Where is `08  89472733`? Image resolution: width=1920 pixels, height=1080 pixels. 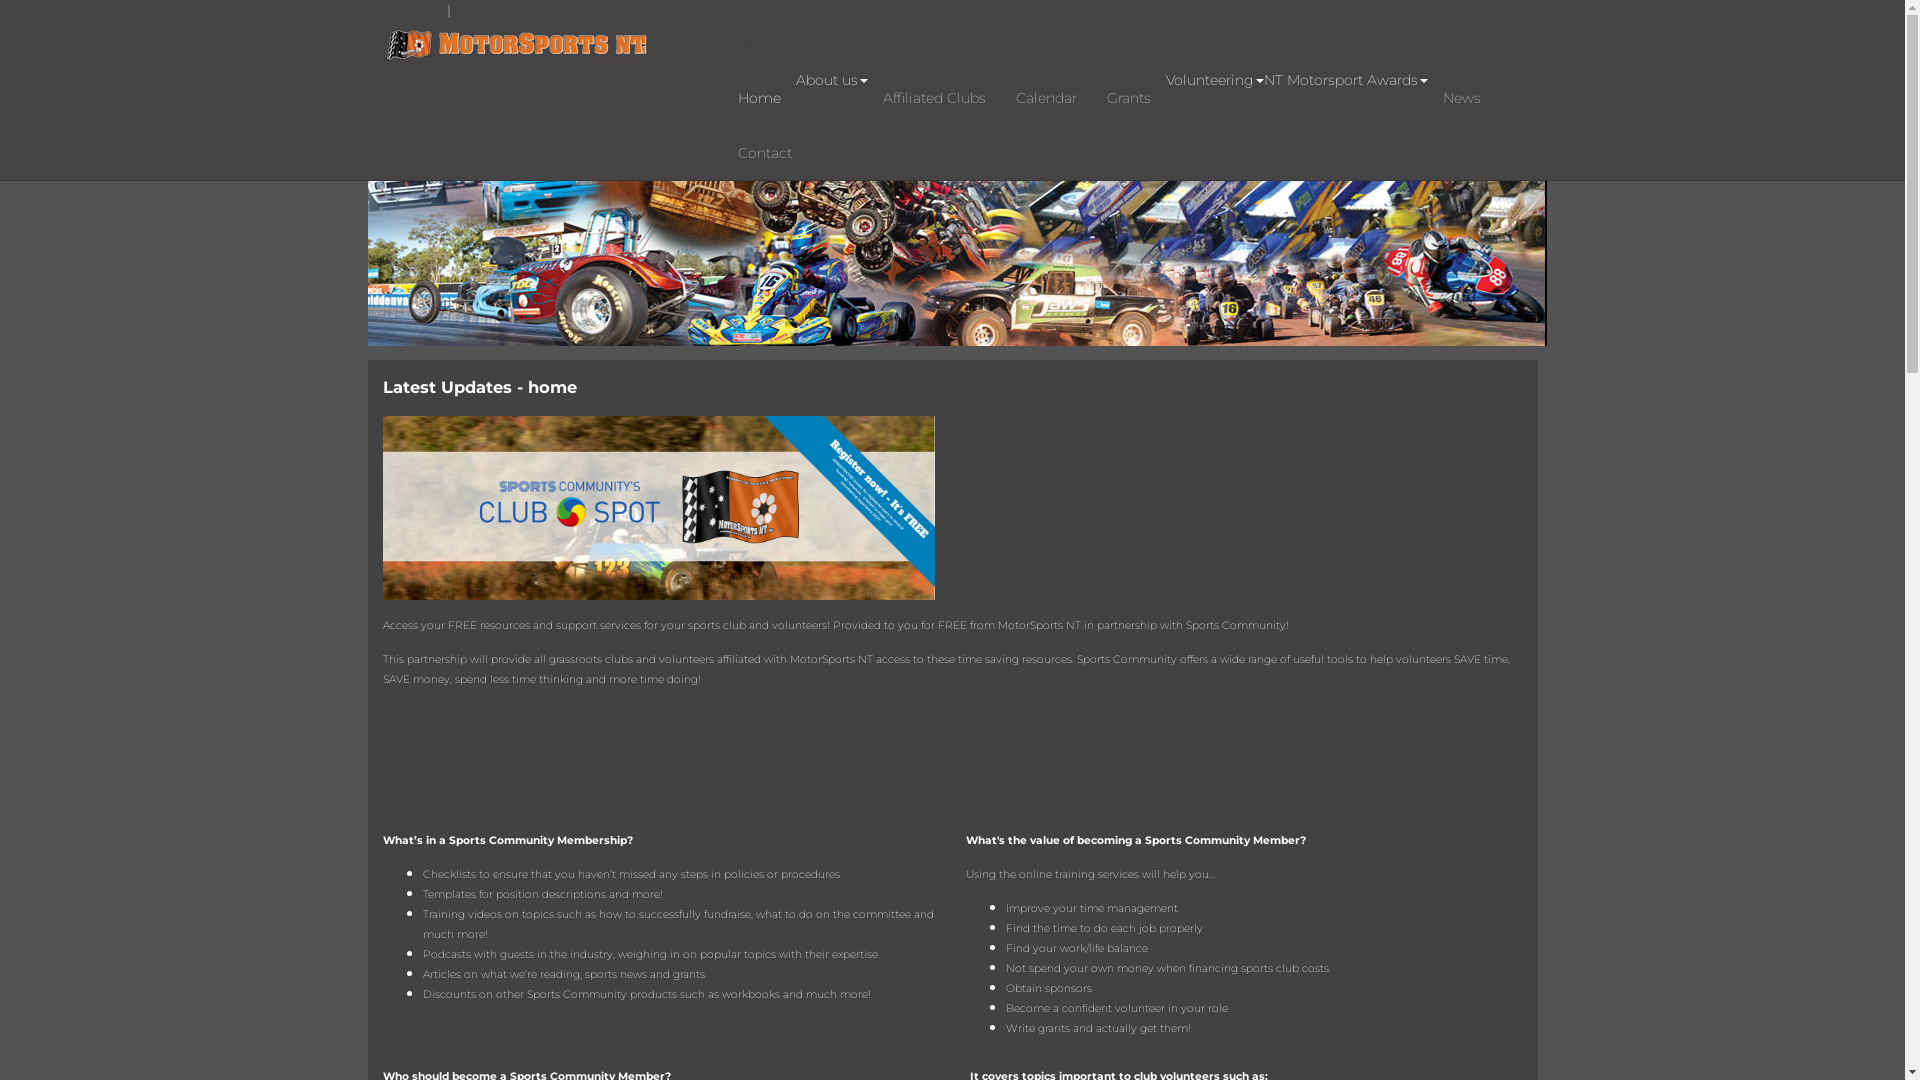 08  89472733 is located at coordinates (500, 10).